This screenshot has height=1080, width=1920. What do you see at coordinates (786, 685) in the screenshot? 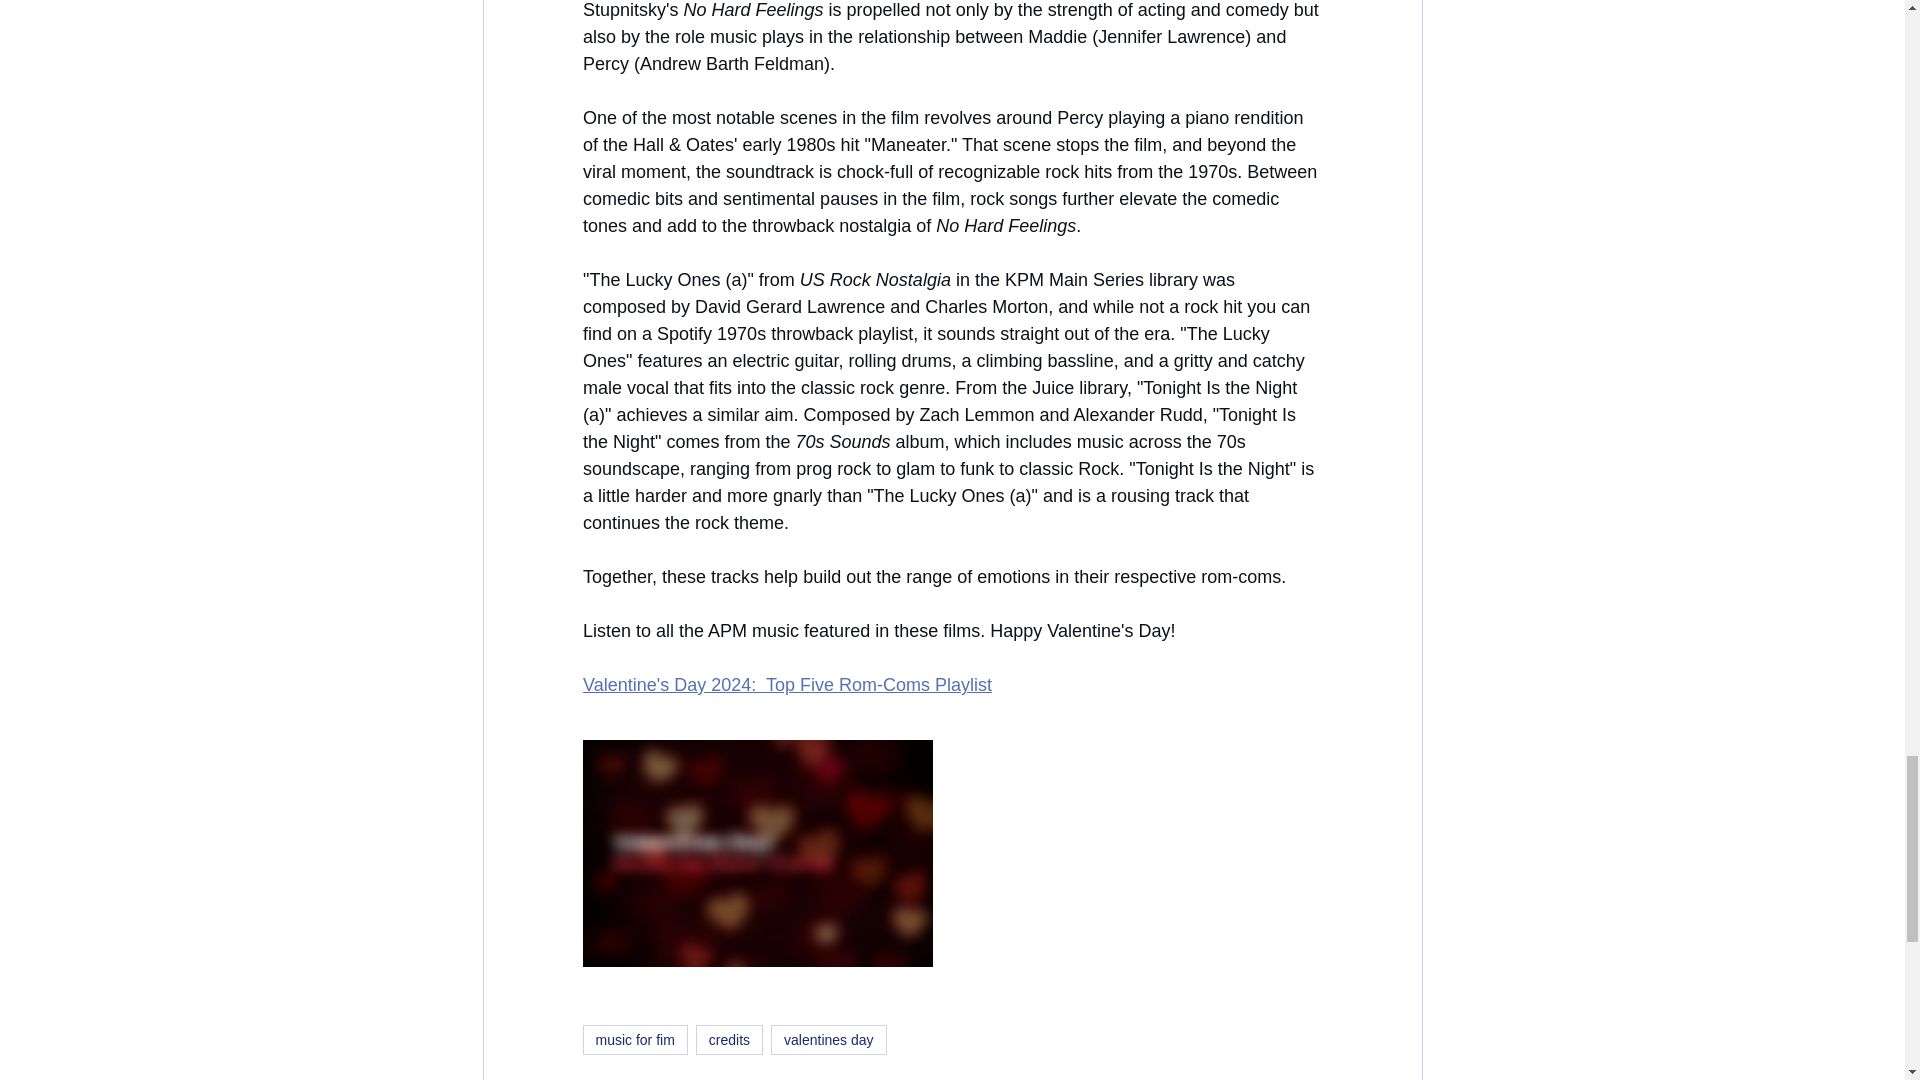
I see `Valentine's Day 2024:  Top Five Rom-Coms Playlist` at bounding box center [786, 685].